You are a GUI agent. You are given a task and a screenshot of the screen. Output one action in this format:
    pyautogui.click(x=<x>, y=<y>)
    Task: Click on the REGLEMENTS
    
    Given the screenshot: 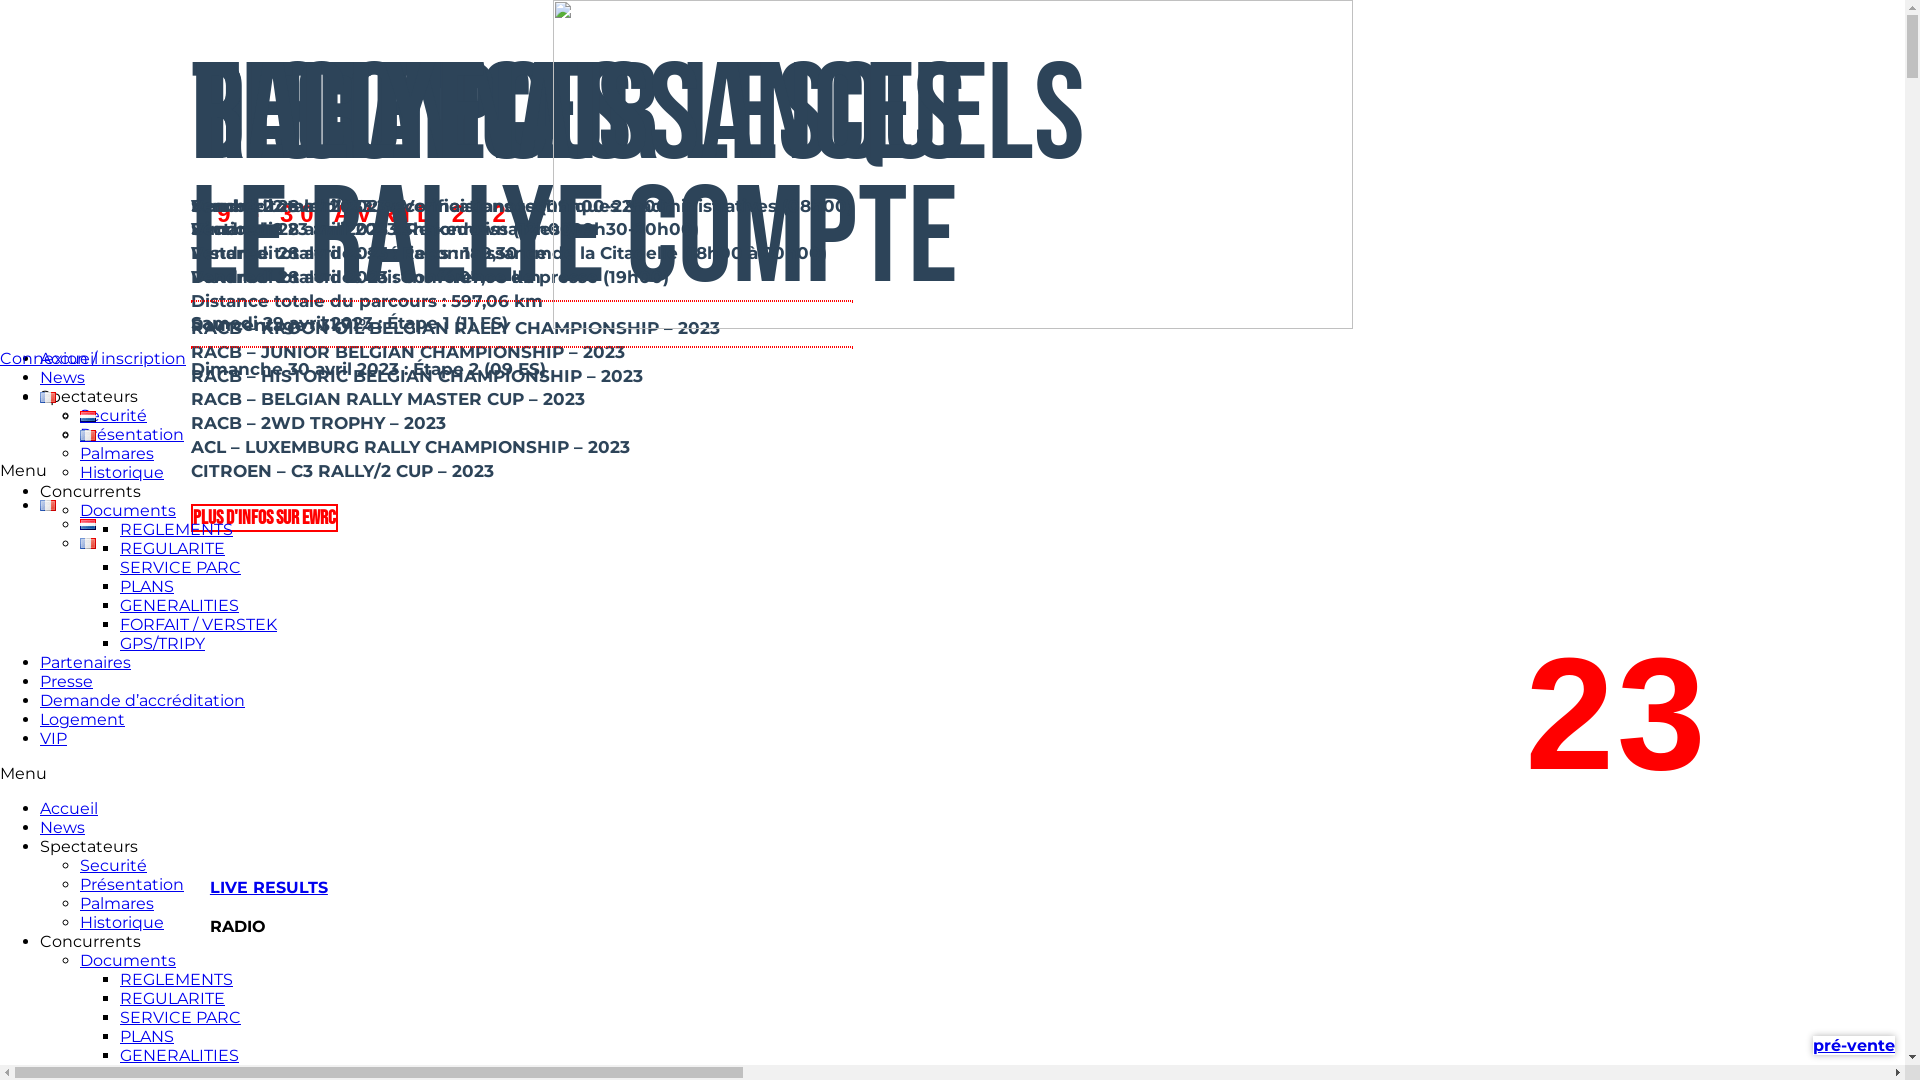 What is the action you would take?
    pyautogui.click(x=176, y=530)
    